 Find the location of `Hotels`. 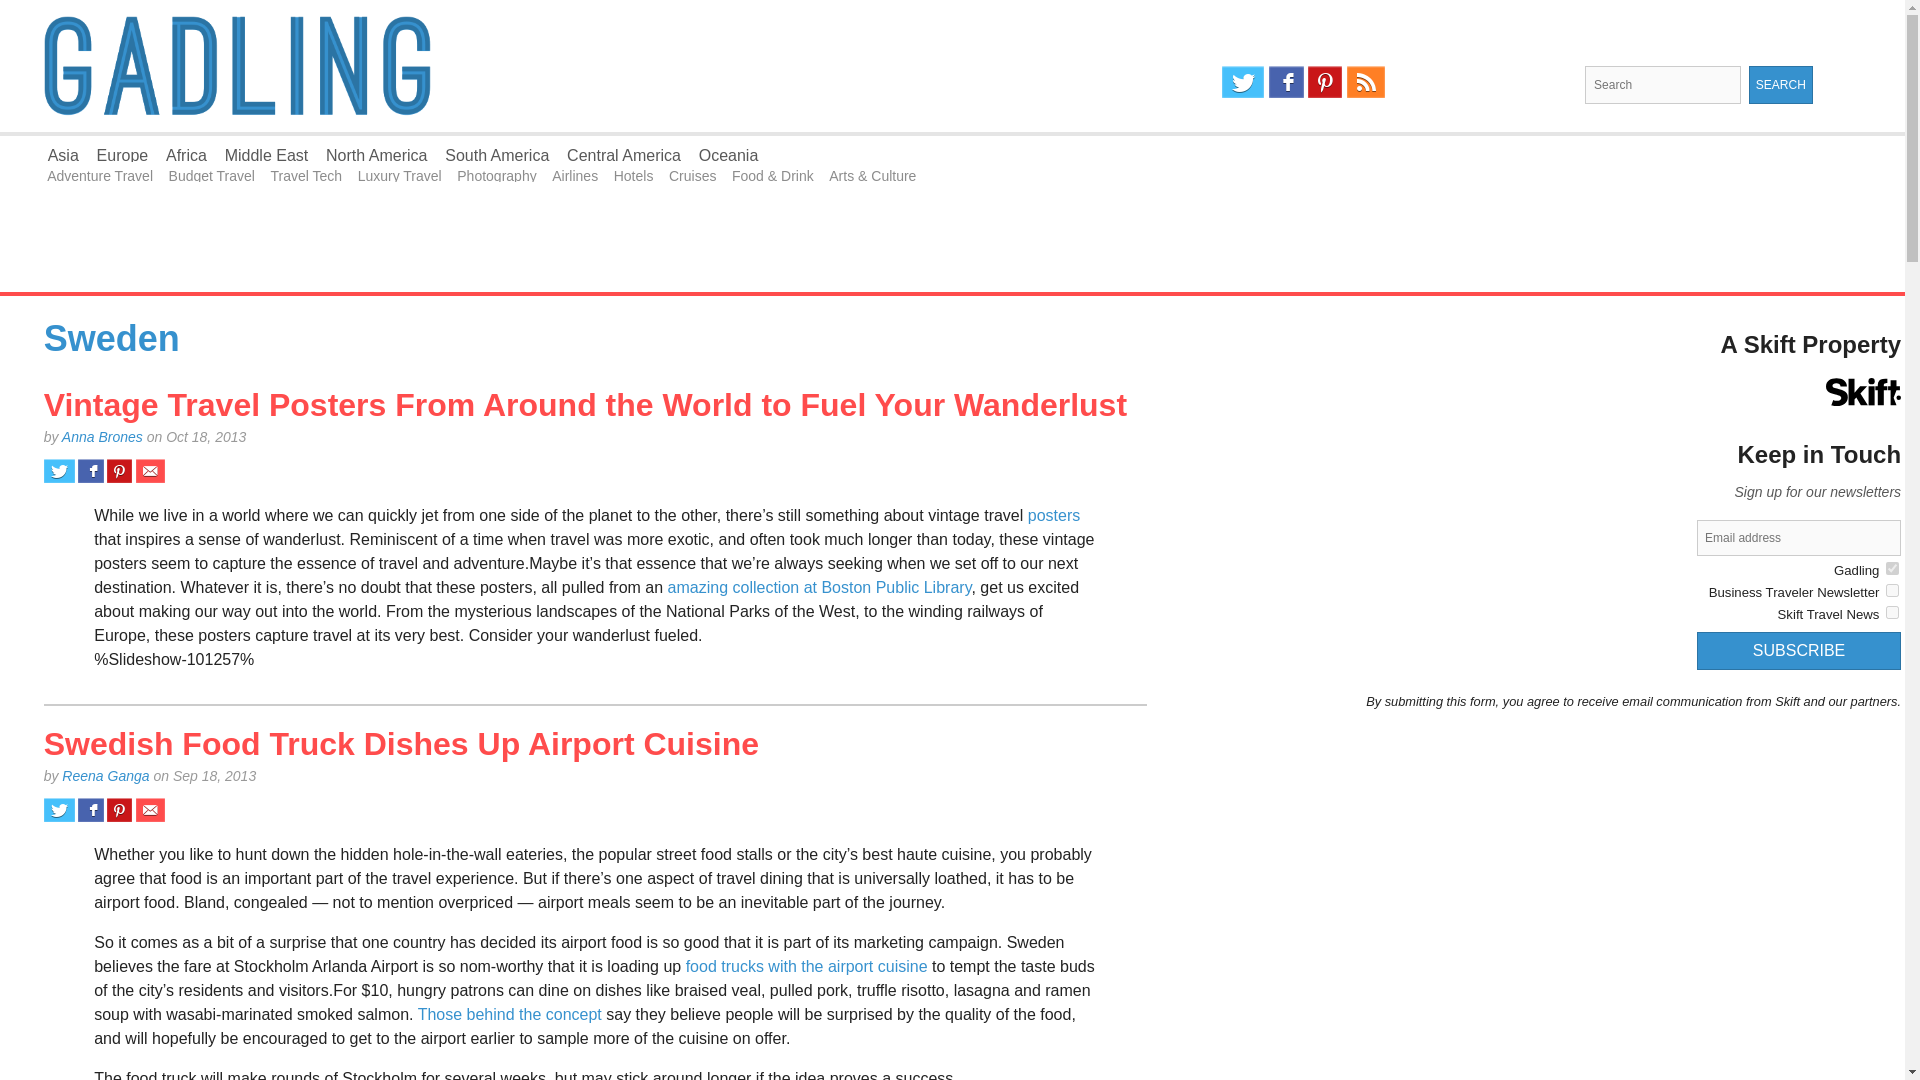

Hotels is located at coordinates (634, 176).